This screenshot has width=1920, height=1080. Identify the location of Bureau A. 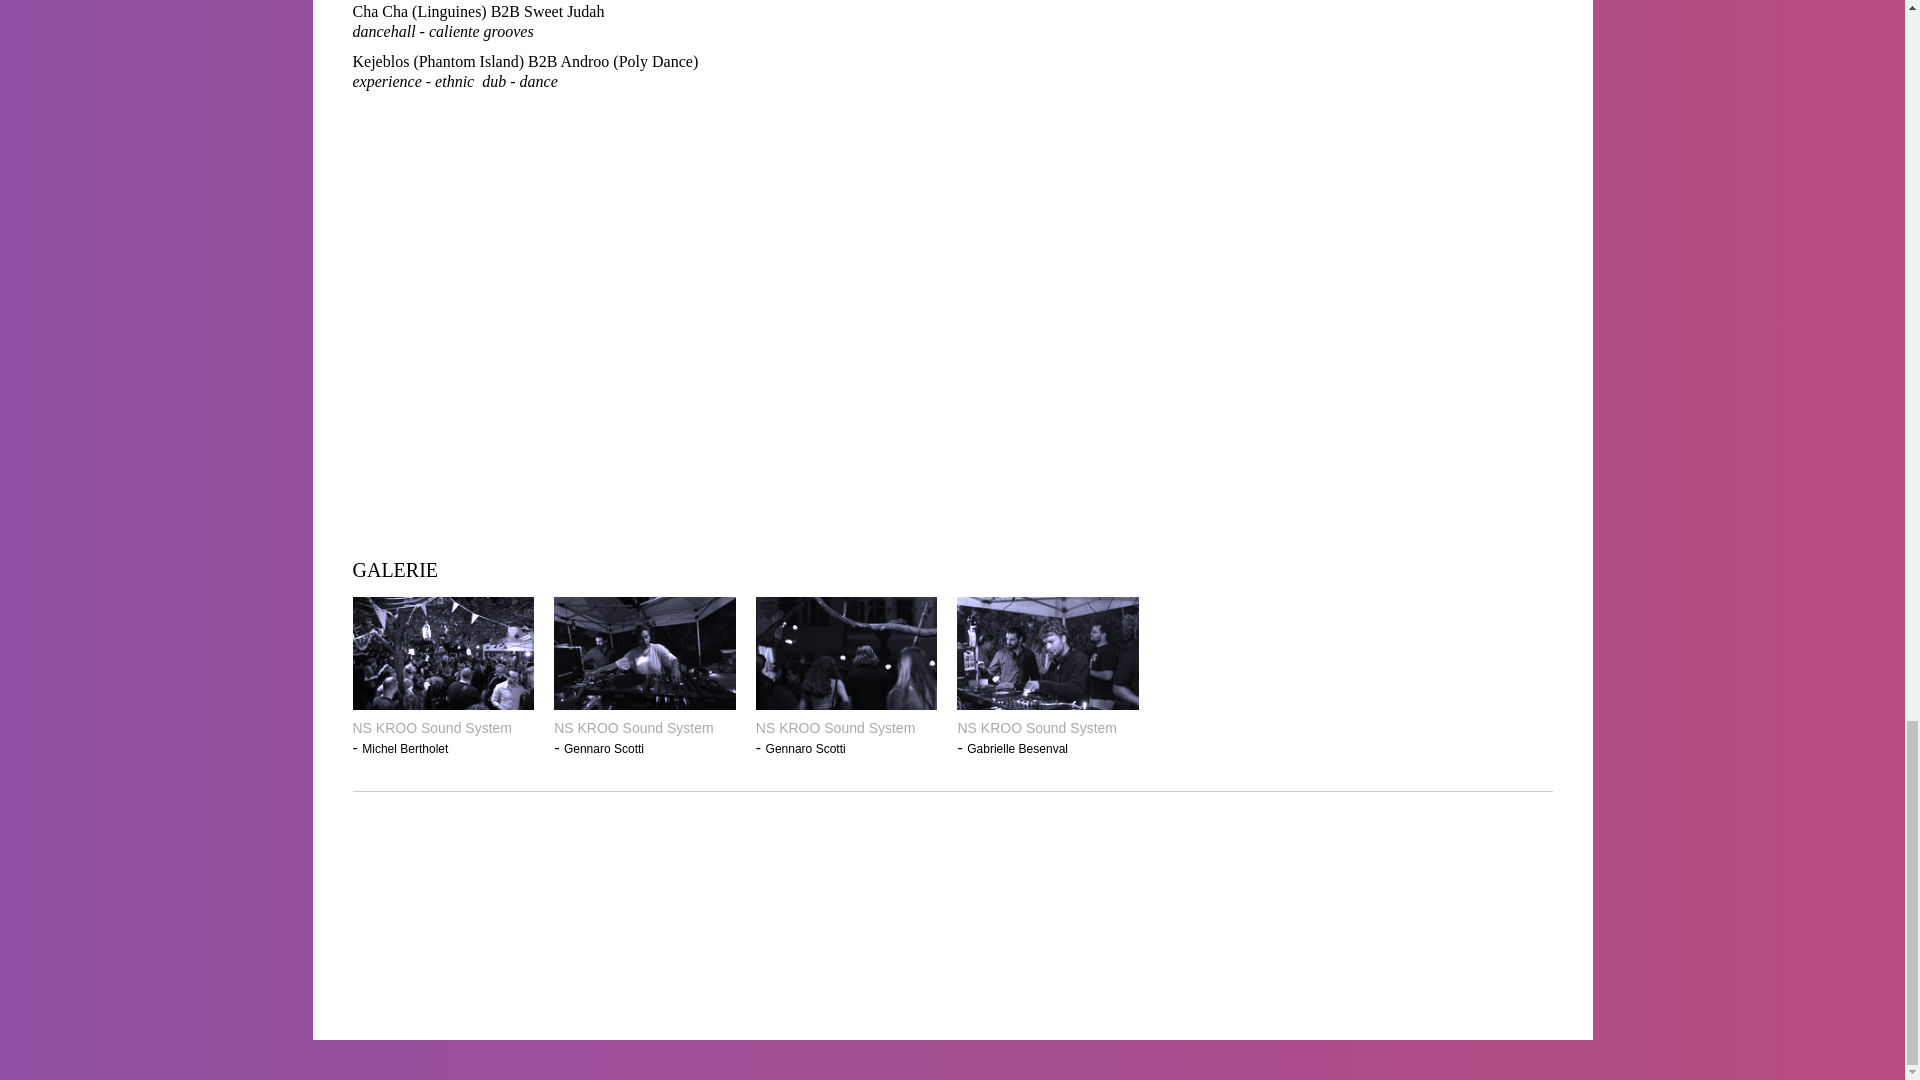
(1257, 864).